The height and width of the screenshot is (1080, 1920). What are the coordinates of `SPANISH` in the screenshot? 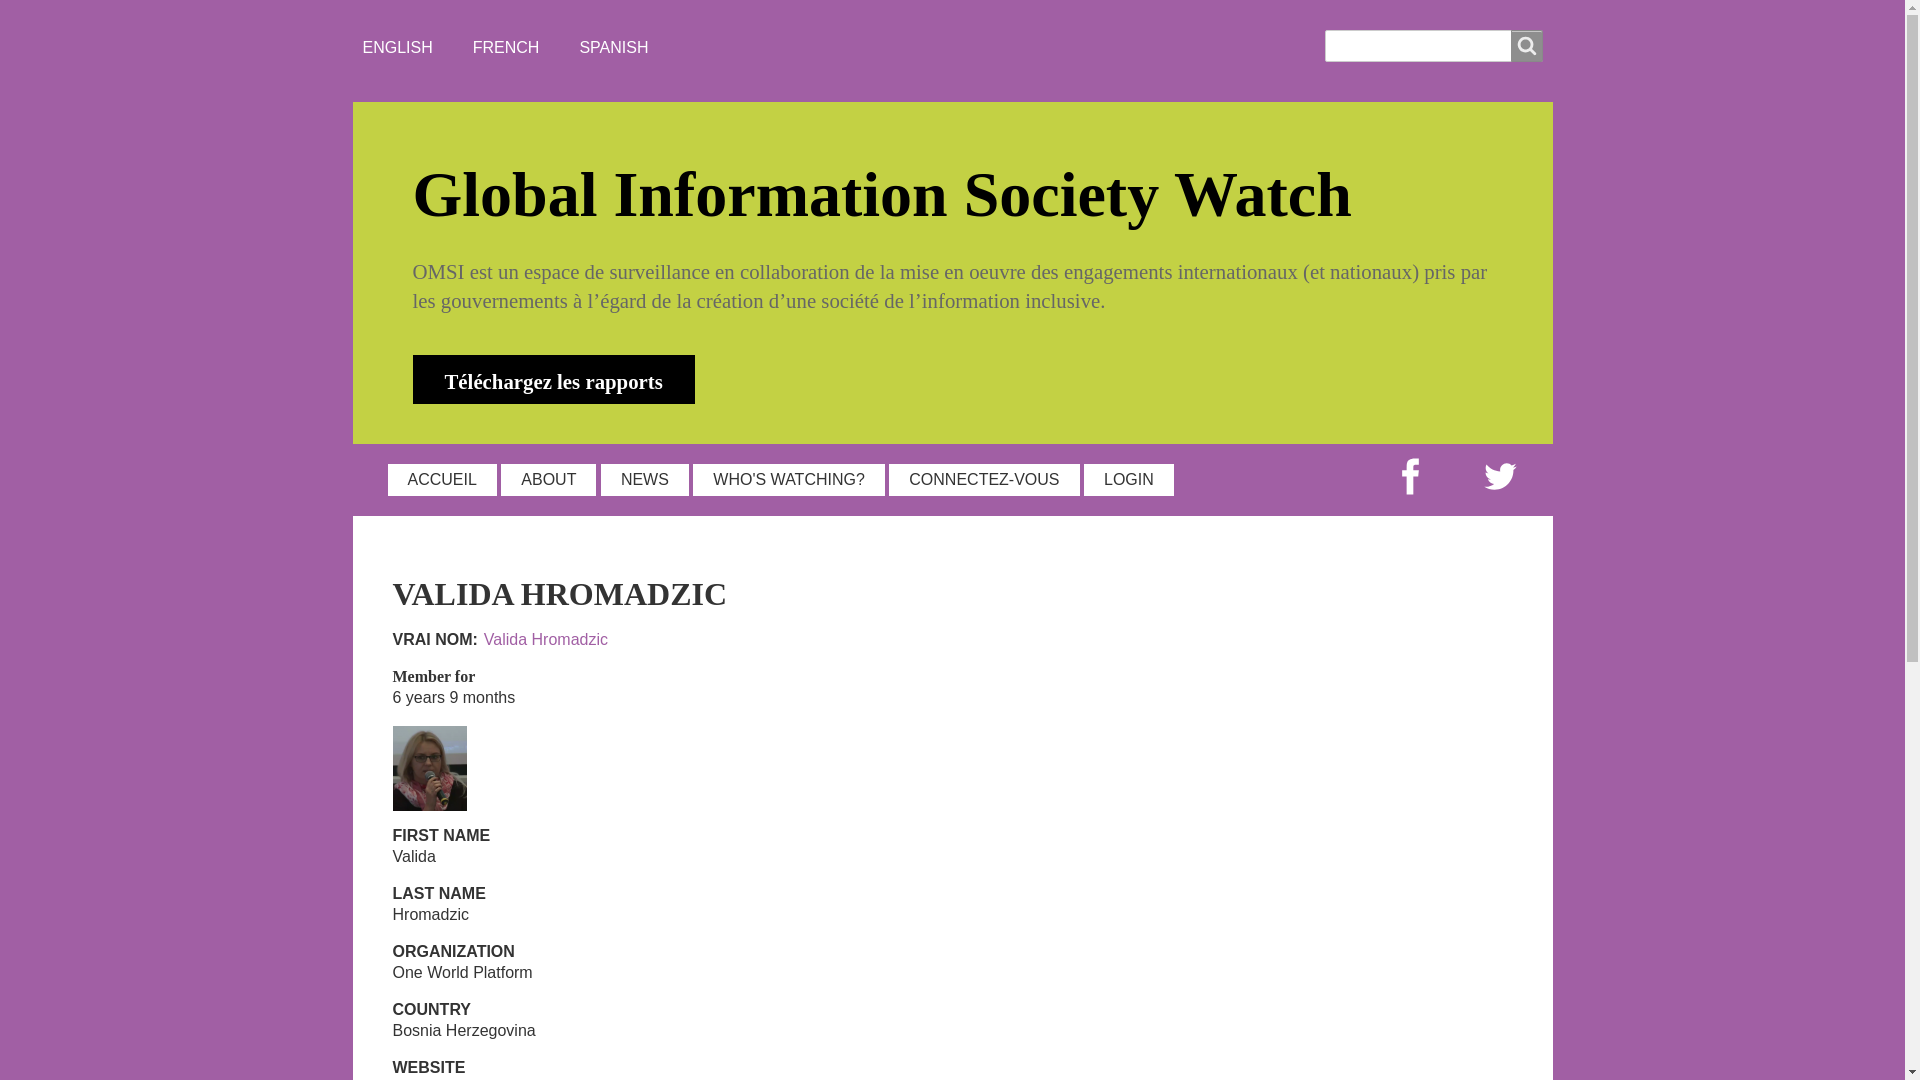 It's located at (614, 47).